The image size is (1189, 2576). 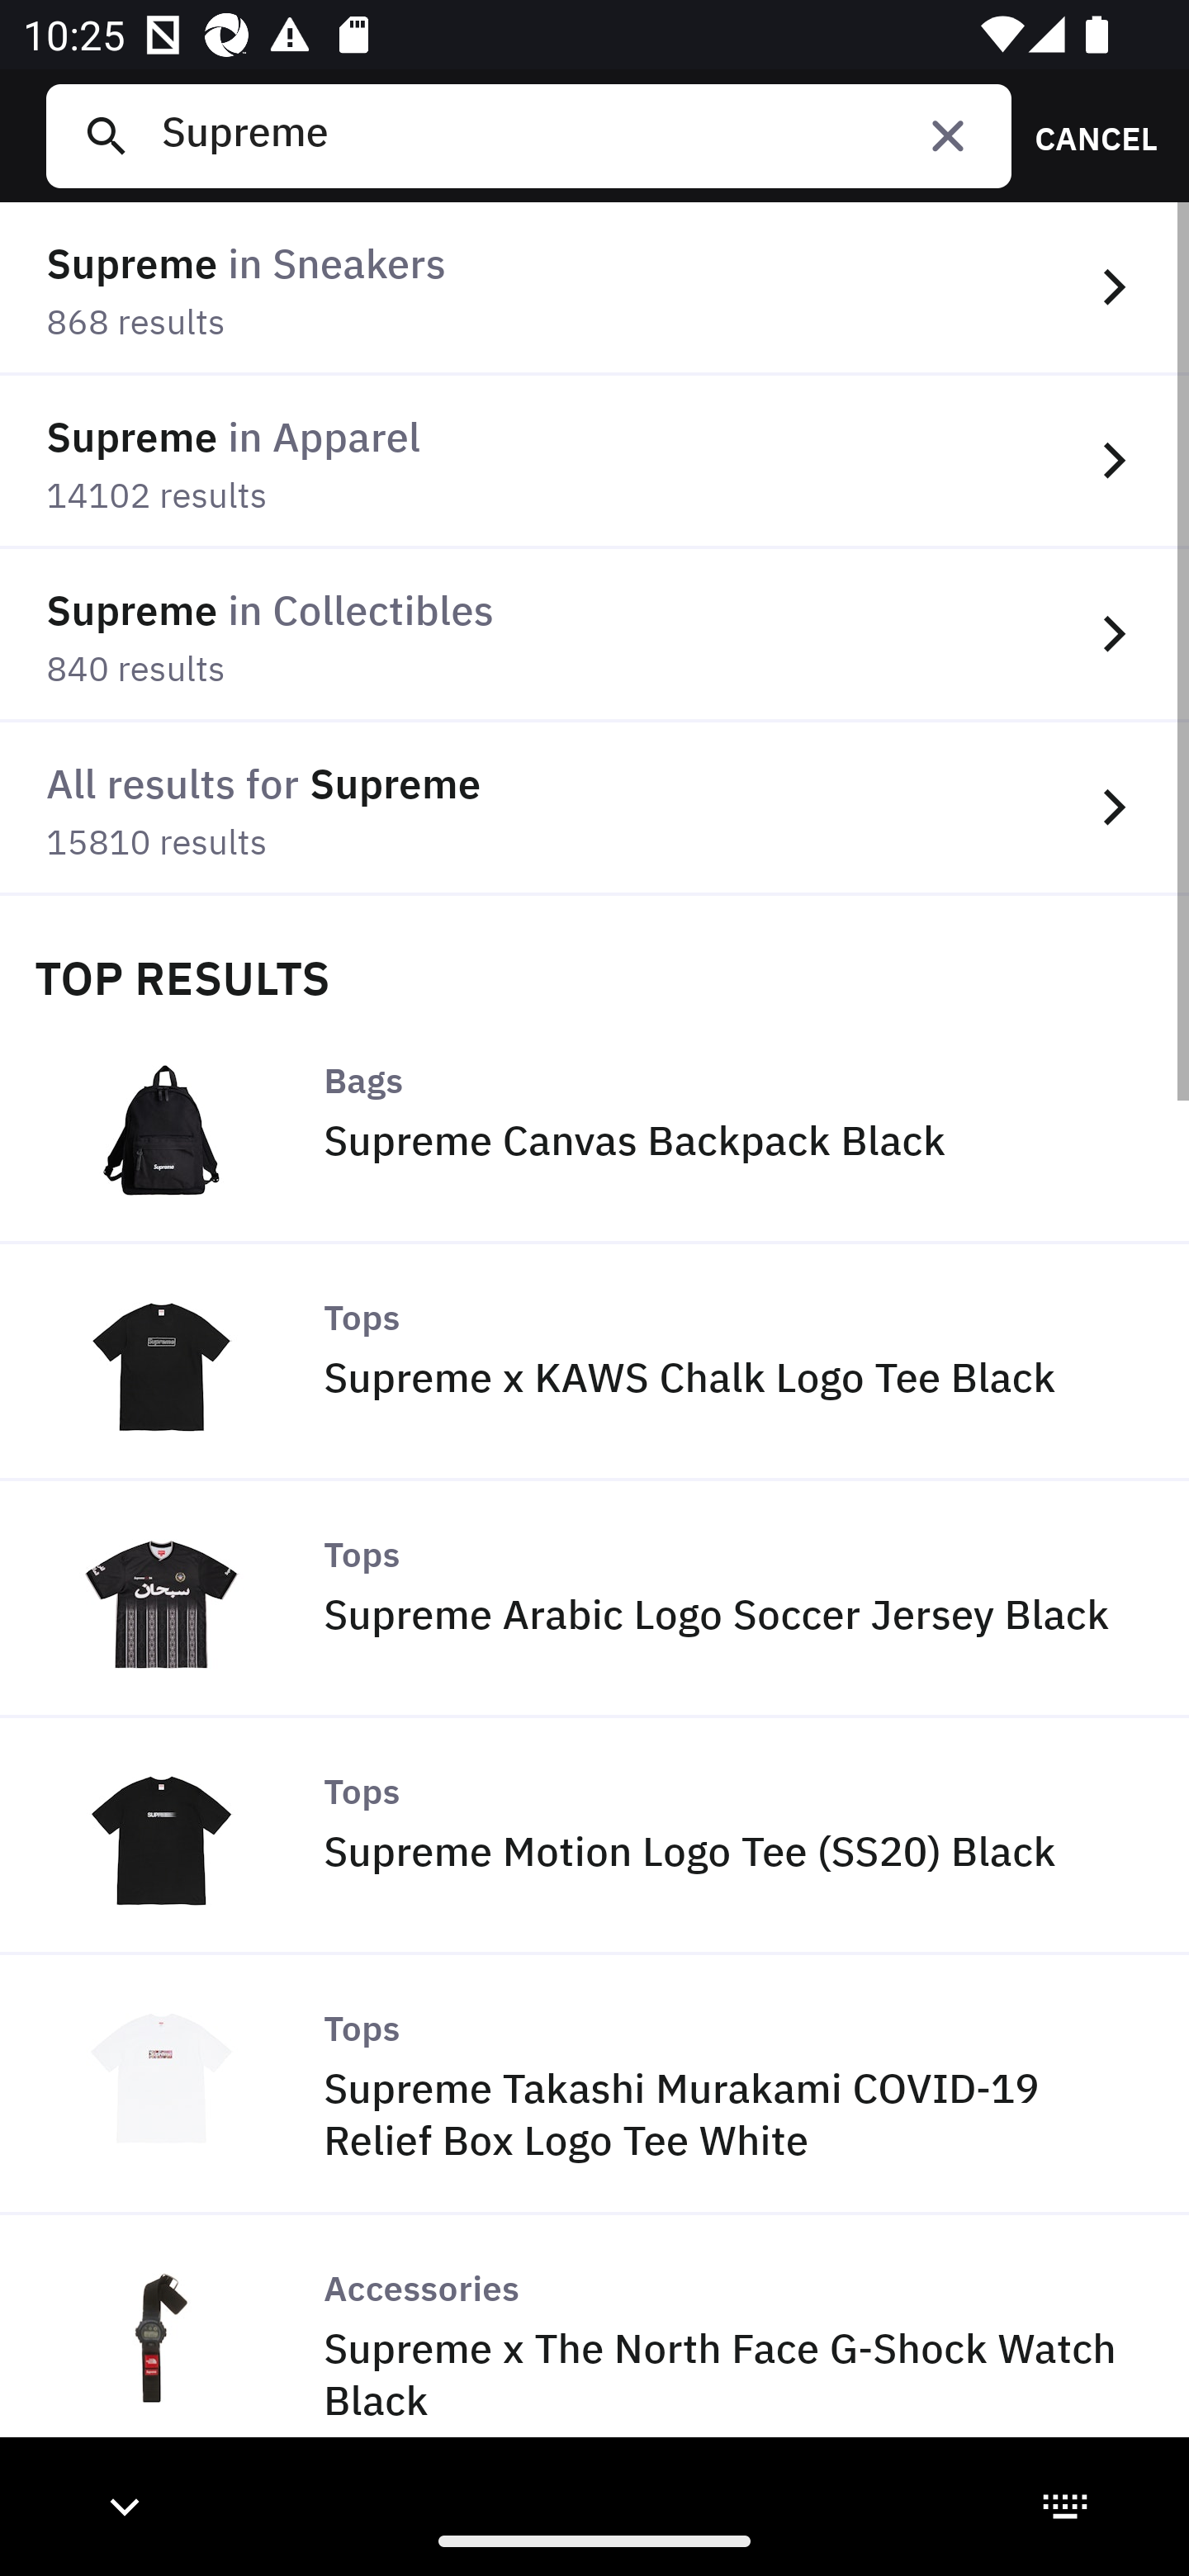 What do you see at coordinates (574, 135) in the screenshot?
I see `Supreme` at bounding box center [574, 135].